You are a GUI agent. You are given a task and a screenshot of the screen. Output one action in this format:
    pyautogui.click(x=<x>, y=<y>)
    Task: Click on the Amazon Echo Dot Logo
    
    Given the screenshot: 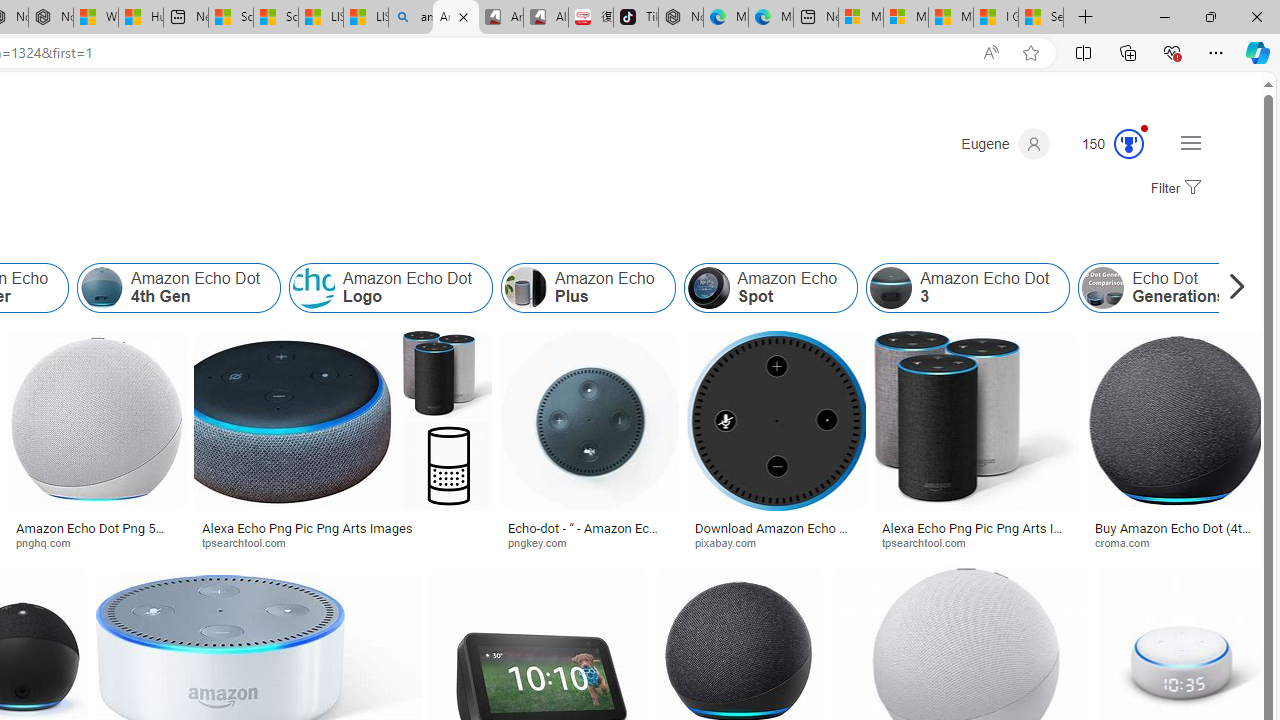 What is the action you would take?
    pyautogui.click(x=314, y=288)
    